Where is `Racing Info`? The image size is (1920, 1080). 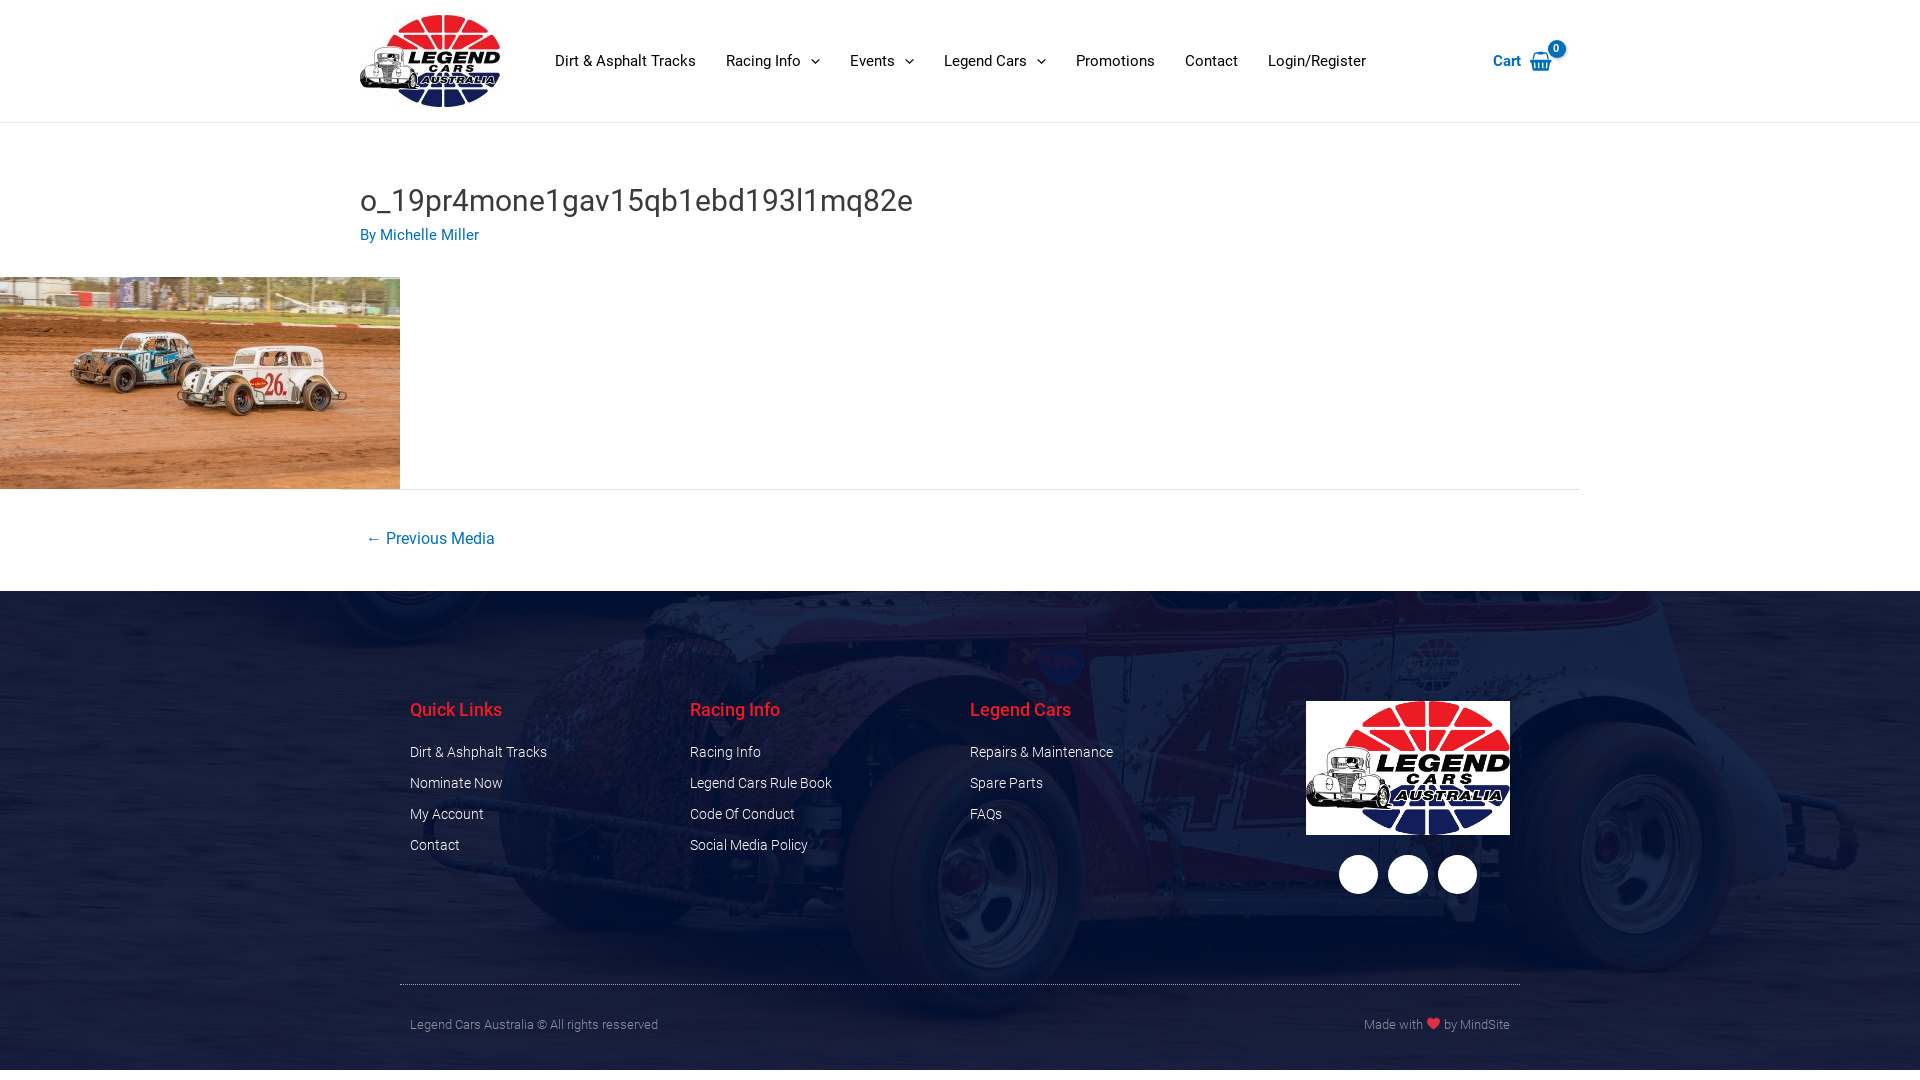
Racing Info is located at coordinates (820, 752).